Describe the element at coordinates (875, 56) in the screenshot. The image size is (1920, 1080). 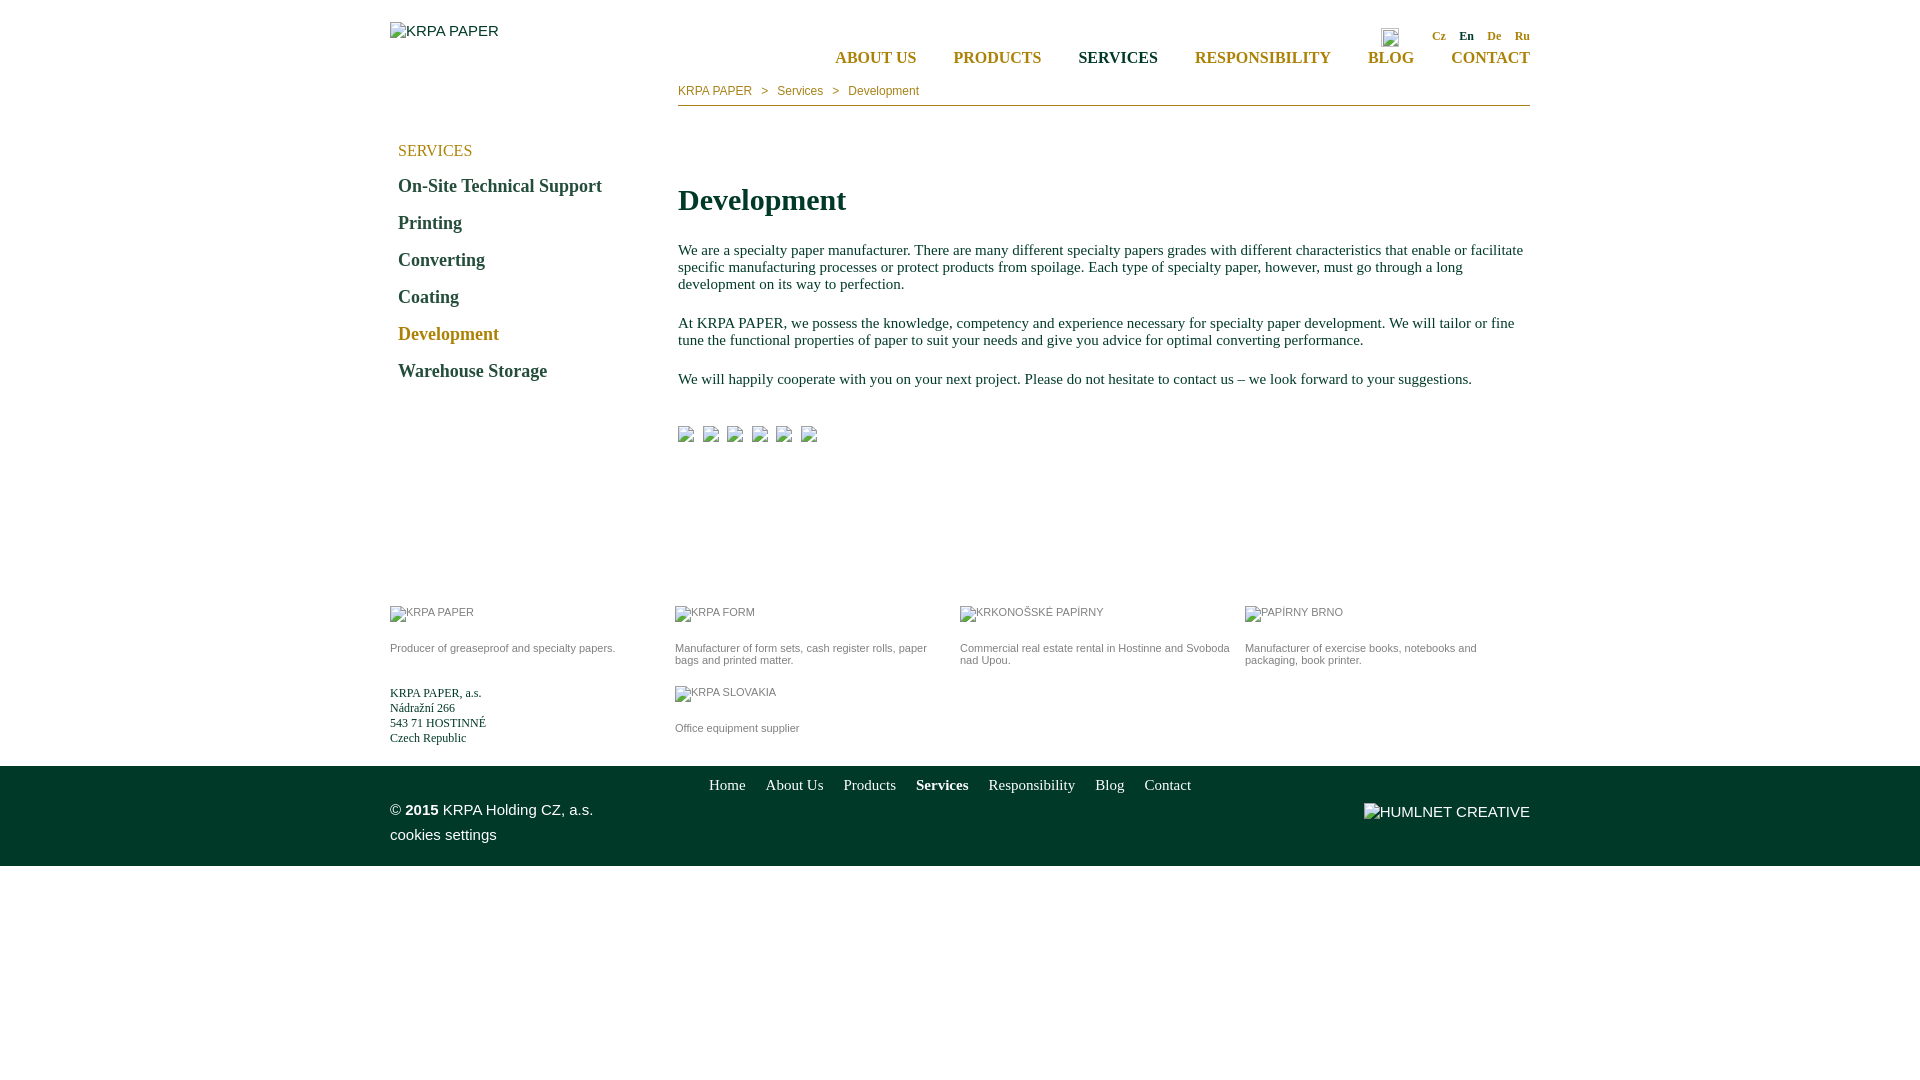
I see `ABOUT US` at that location.